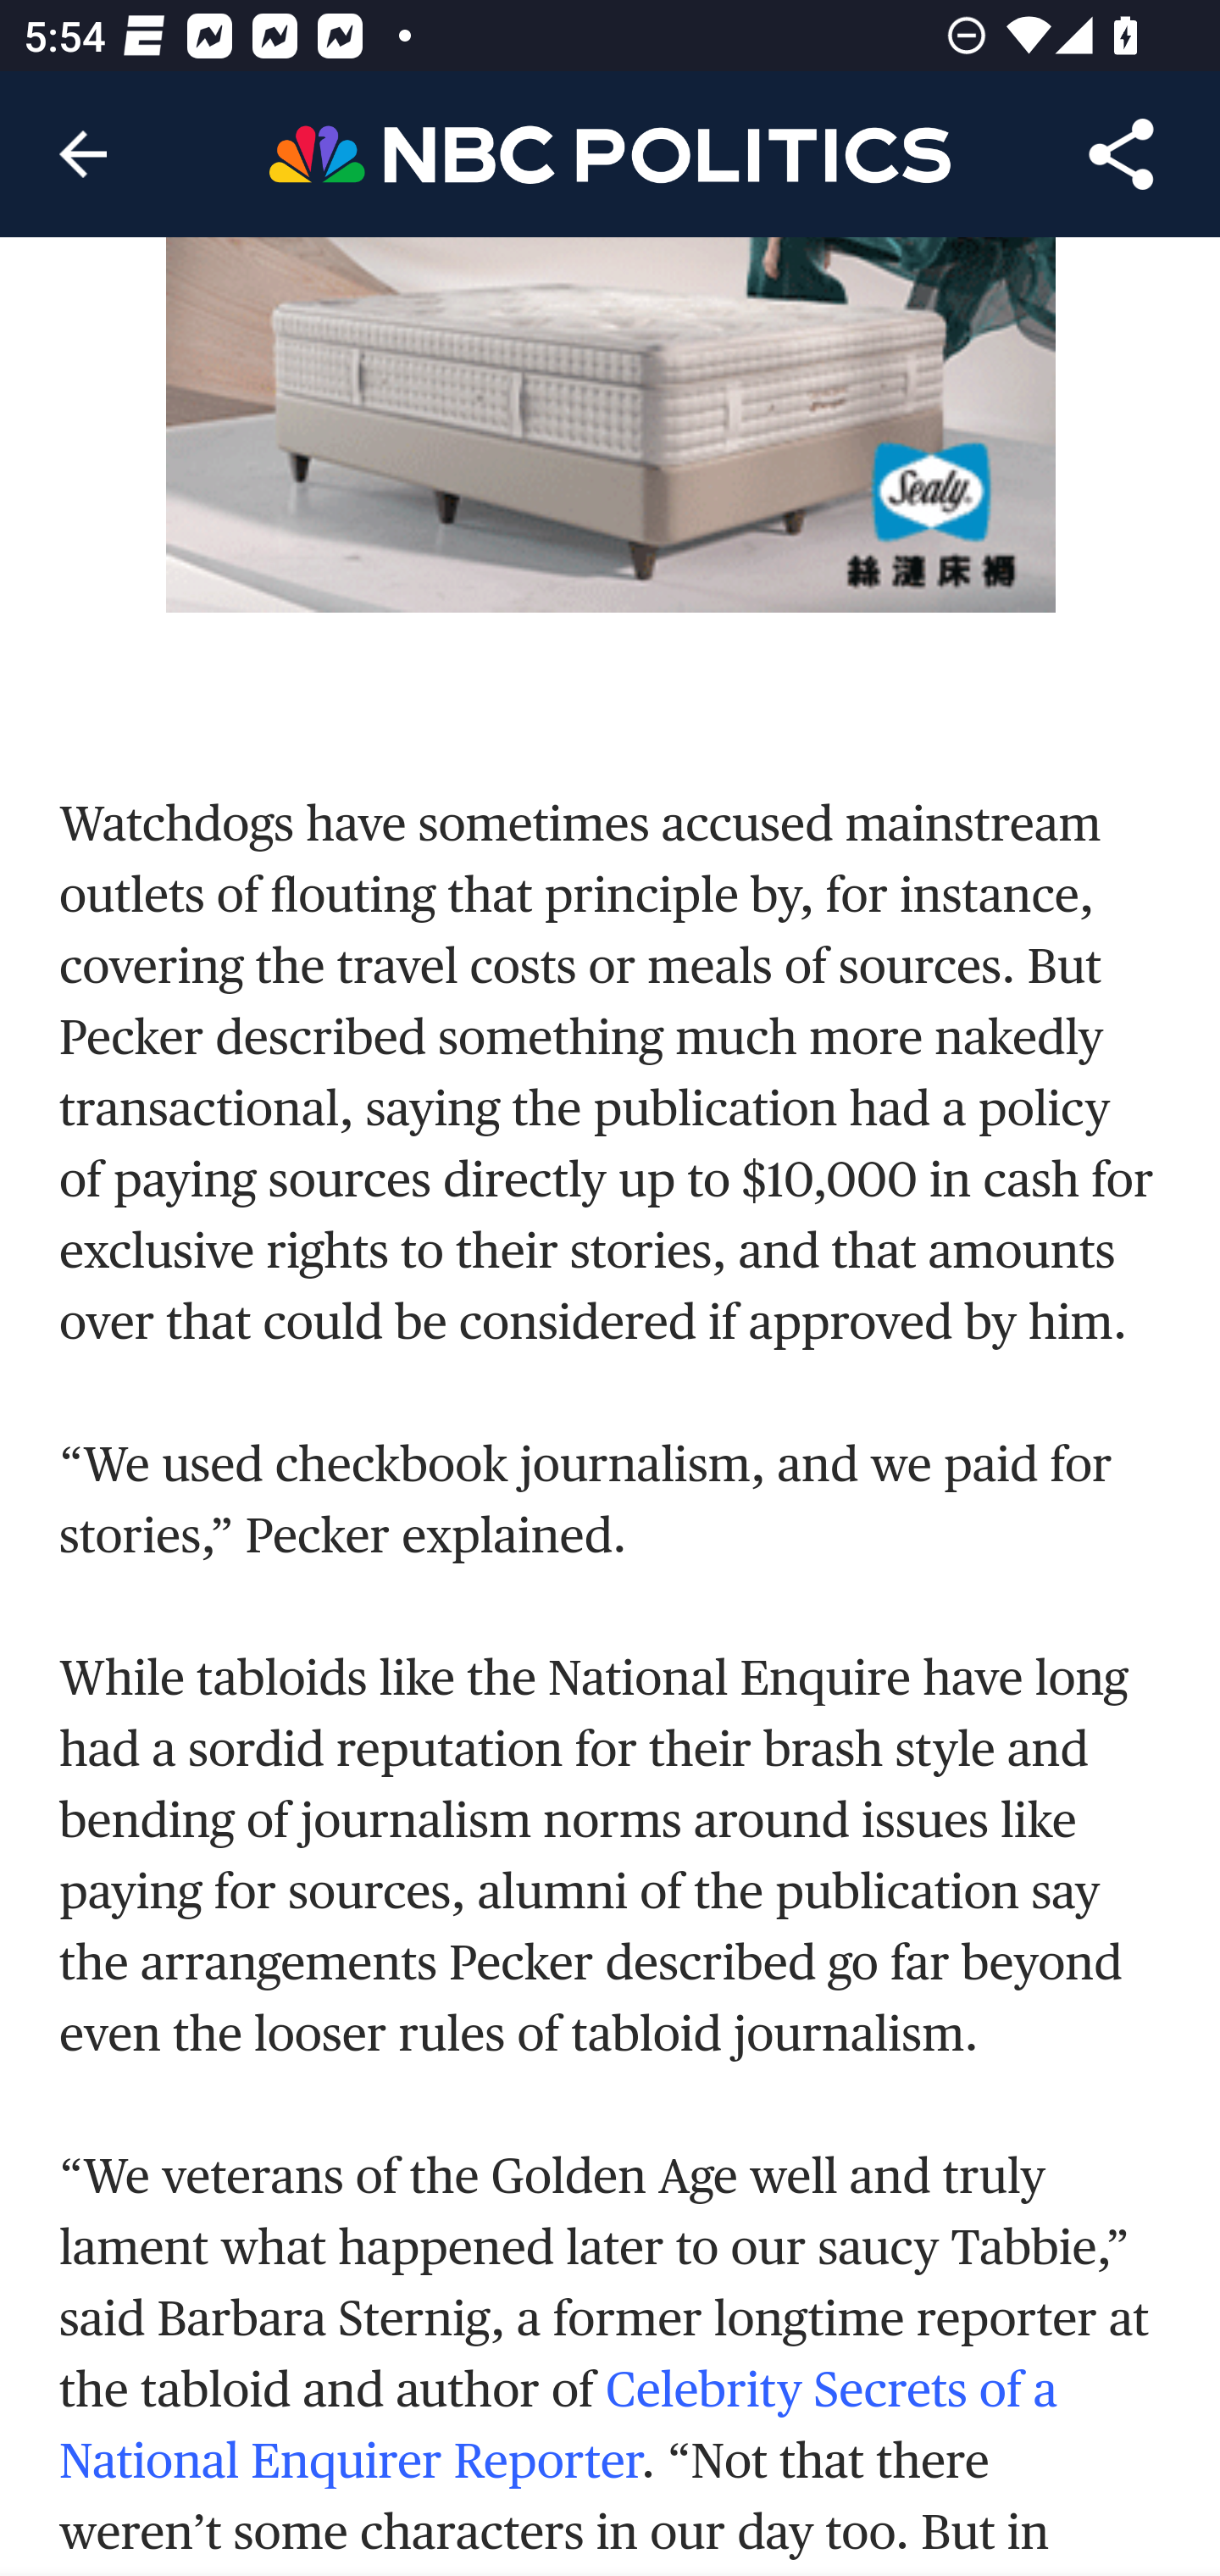  What do you see at coordinates (610, 153) in the screenshot?
I see `Header, NBC Politics` at bounding box center [610, 153].